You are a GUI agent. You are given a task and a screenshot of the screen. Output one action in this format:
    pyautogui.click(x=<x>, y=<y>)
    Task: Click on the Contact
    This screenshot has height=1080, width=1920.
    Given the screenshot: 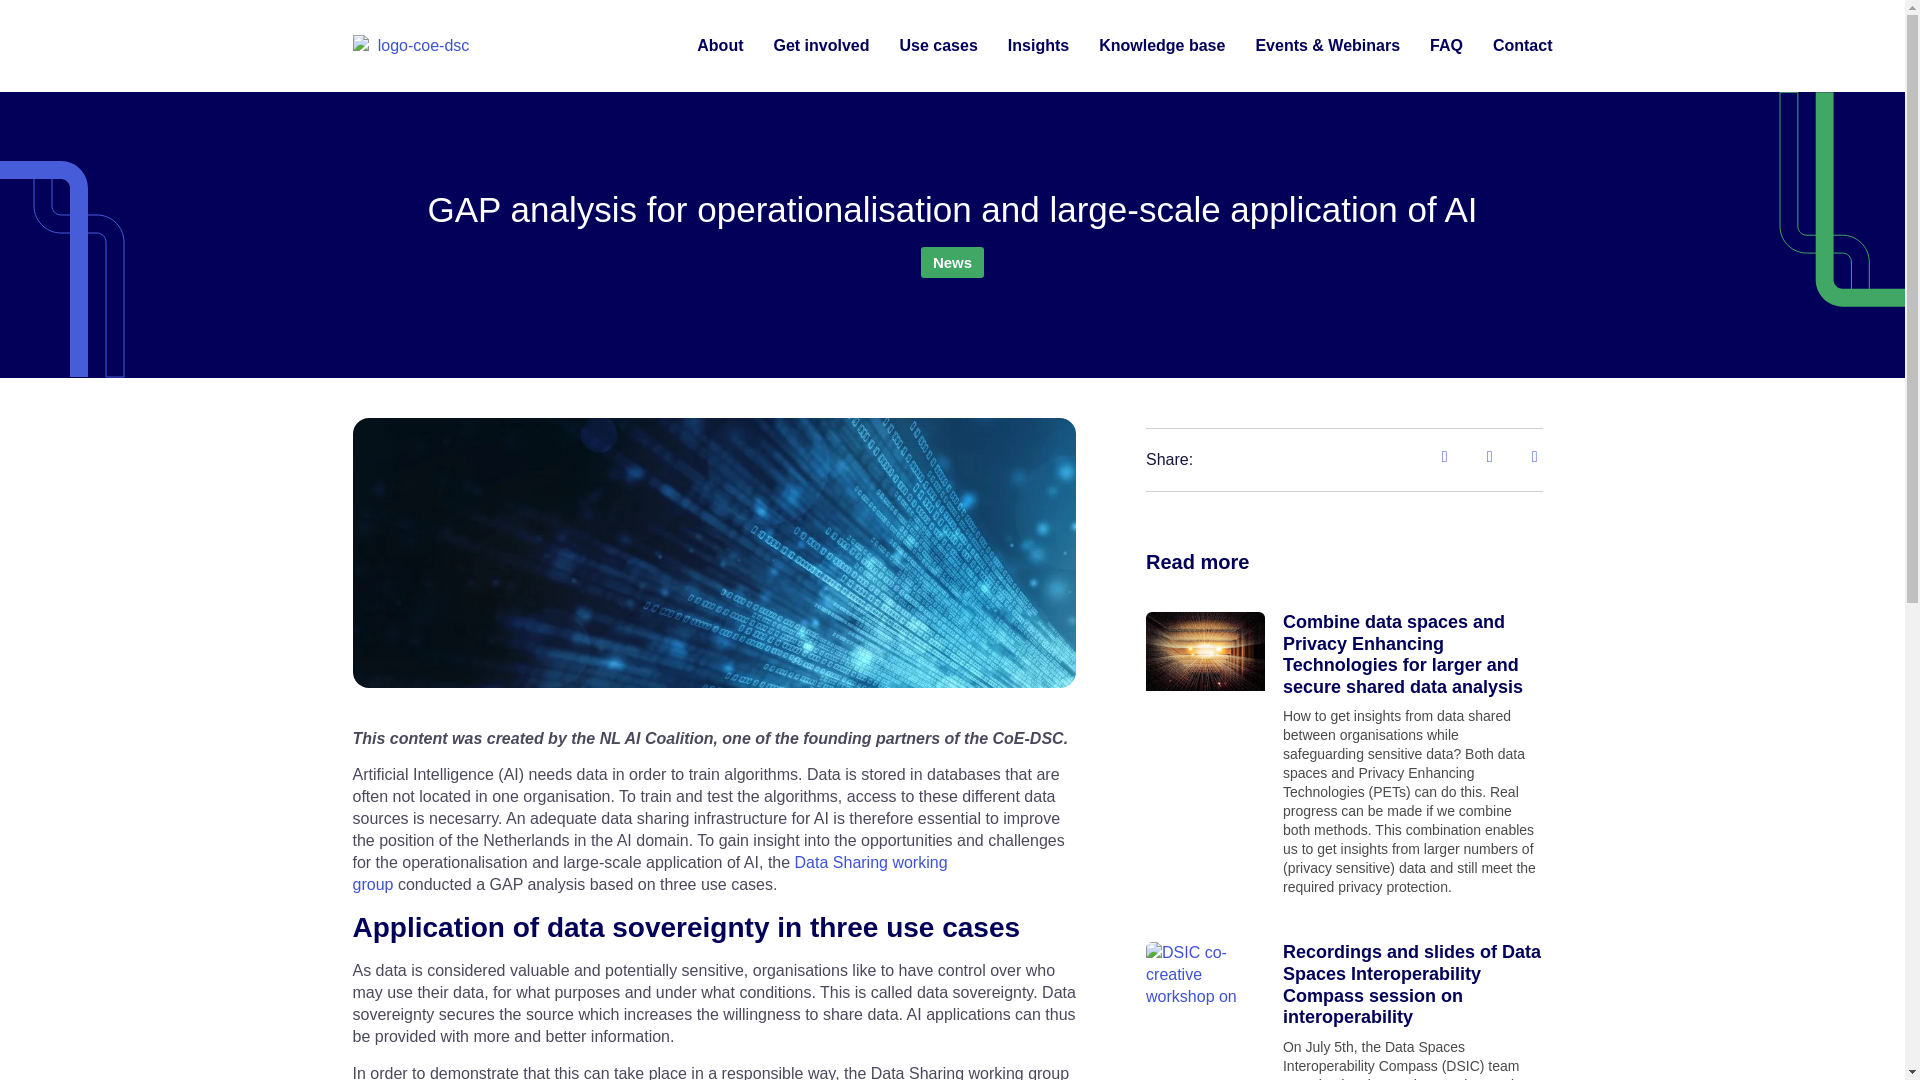 What is the action you would take?
    pyautogui.click(x=1523, y=46)
    